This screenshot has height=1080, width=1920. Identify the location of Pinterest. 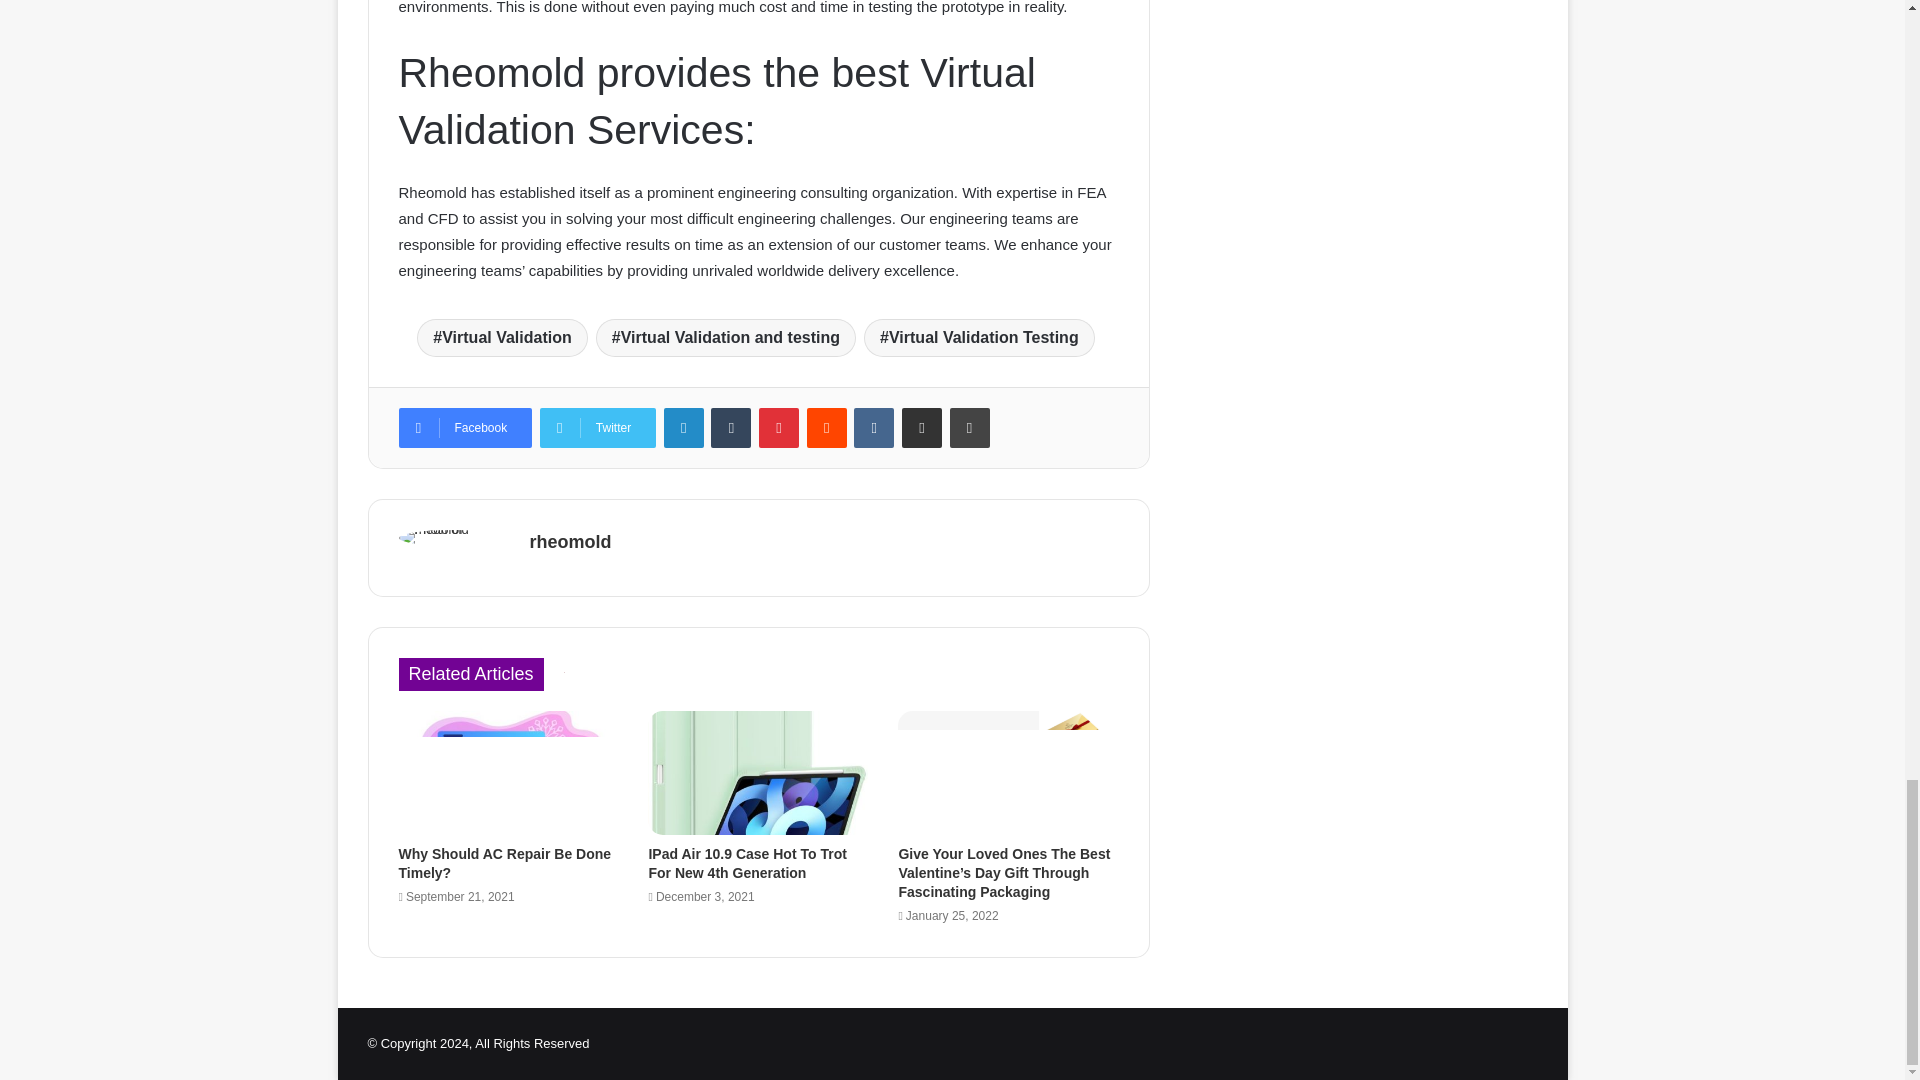
(778, 428).